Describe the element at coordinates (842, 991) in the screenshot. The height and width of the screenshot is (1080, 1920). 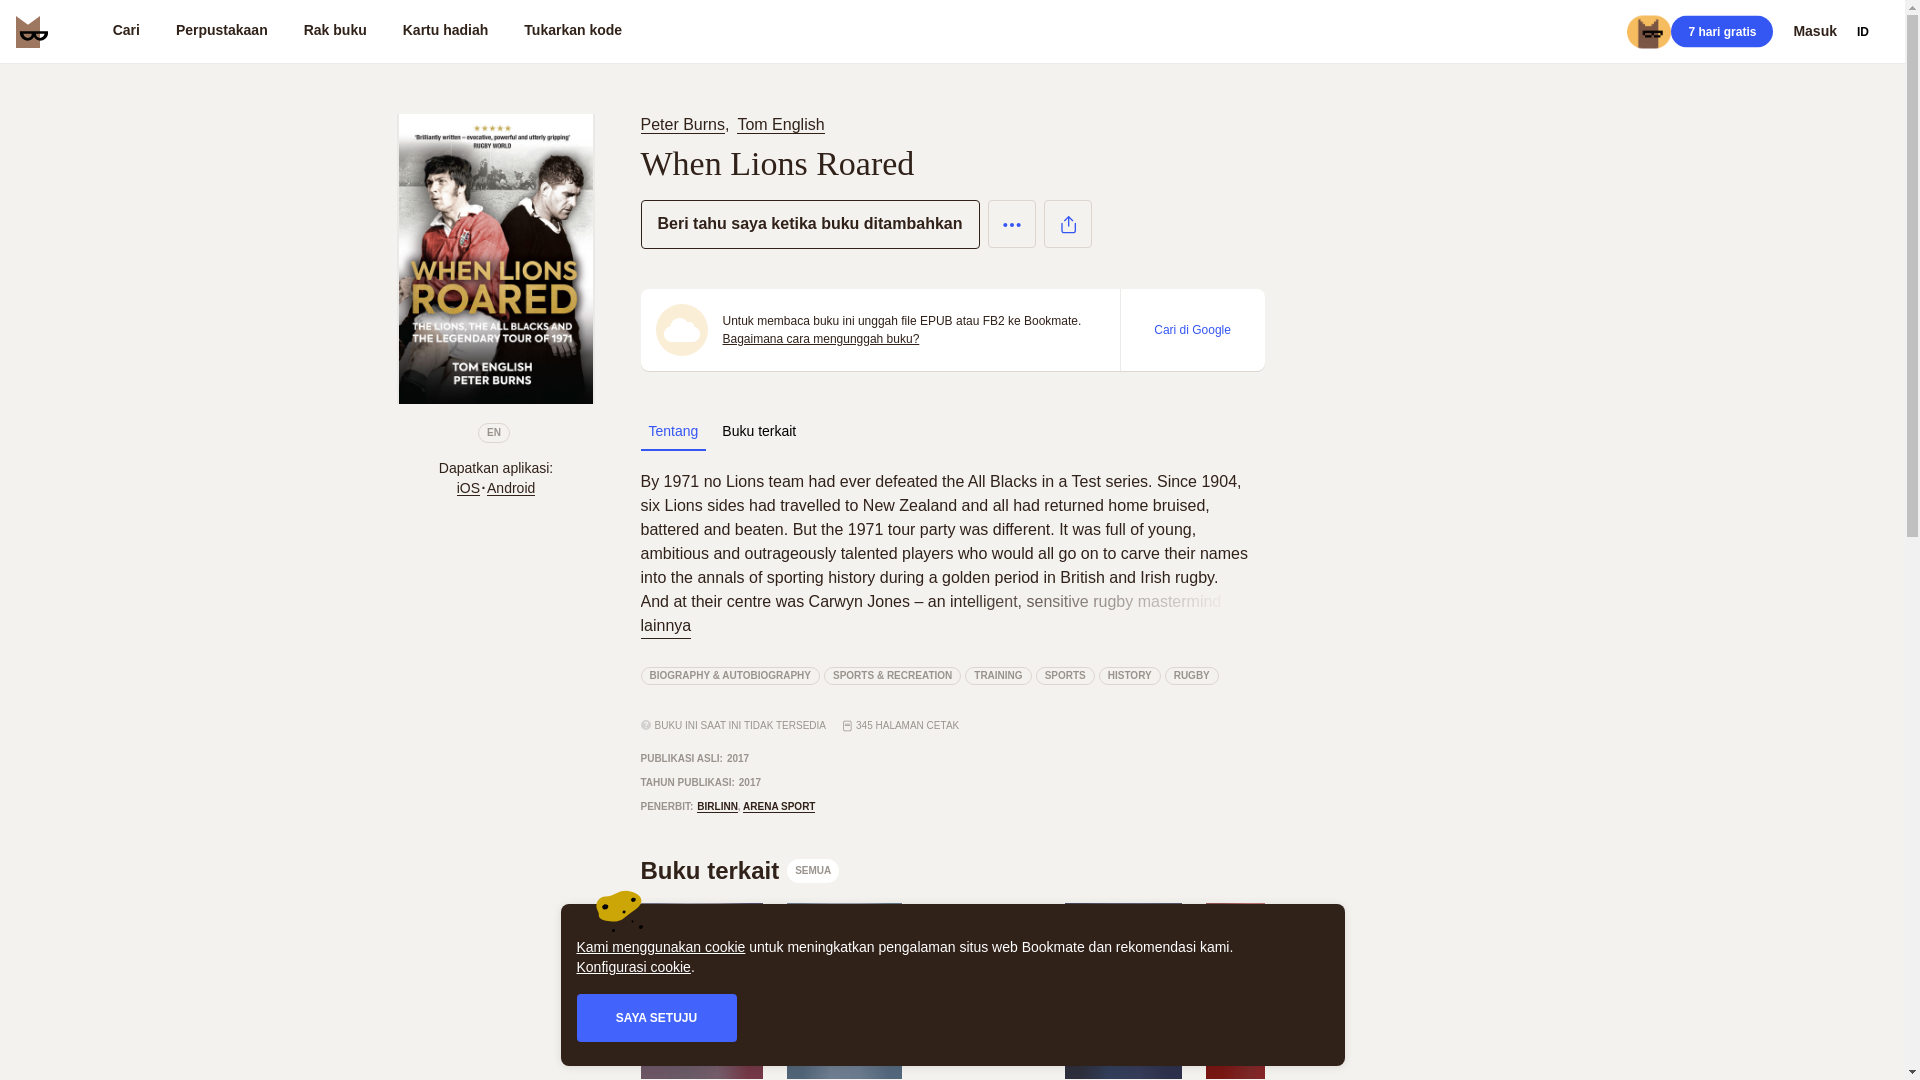
I see `Cari di Google` at that location.